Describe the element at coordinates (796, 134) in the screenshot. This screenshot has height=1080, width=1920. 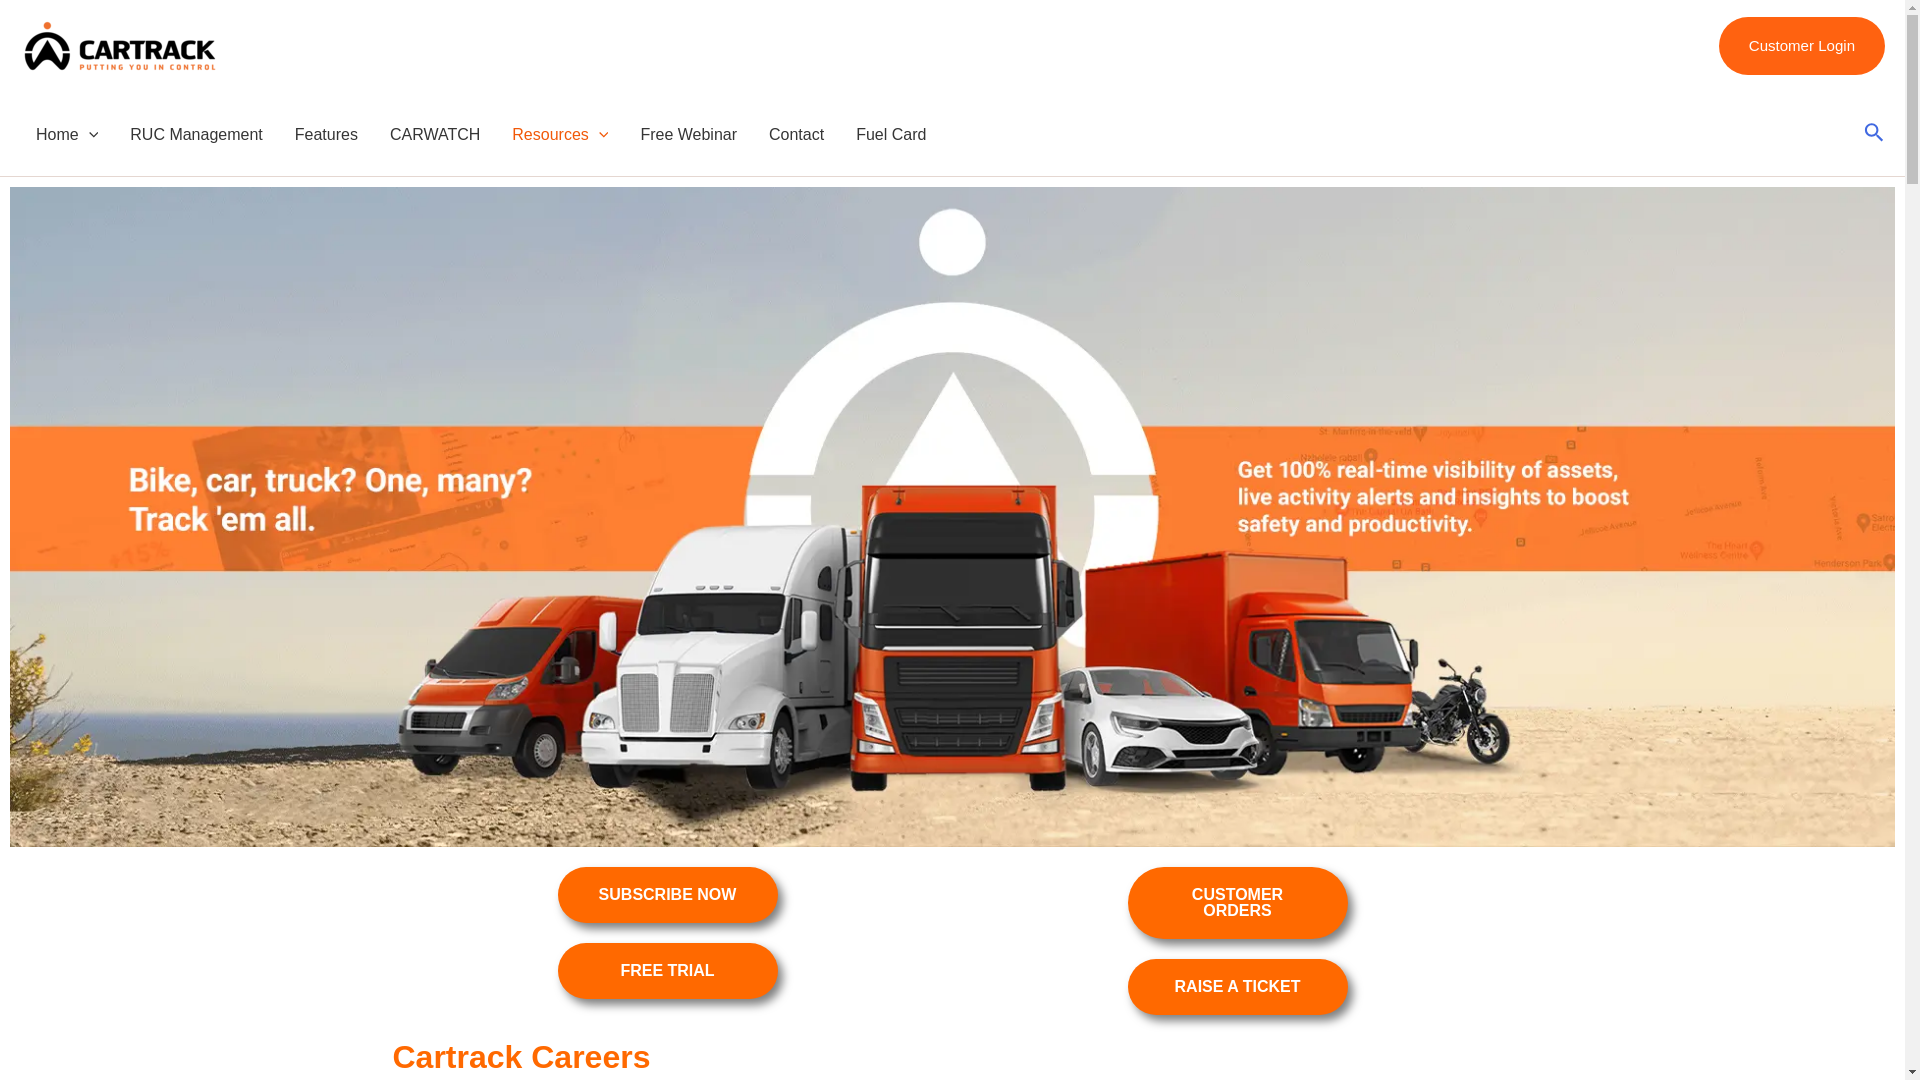
I see `Contact` at that location.